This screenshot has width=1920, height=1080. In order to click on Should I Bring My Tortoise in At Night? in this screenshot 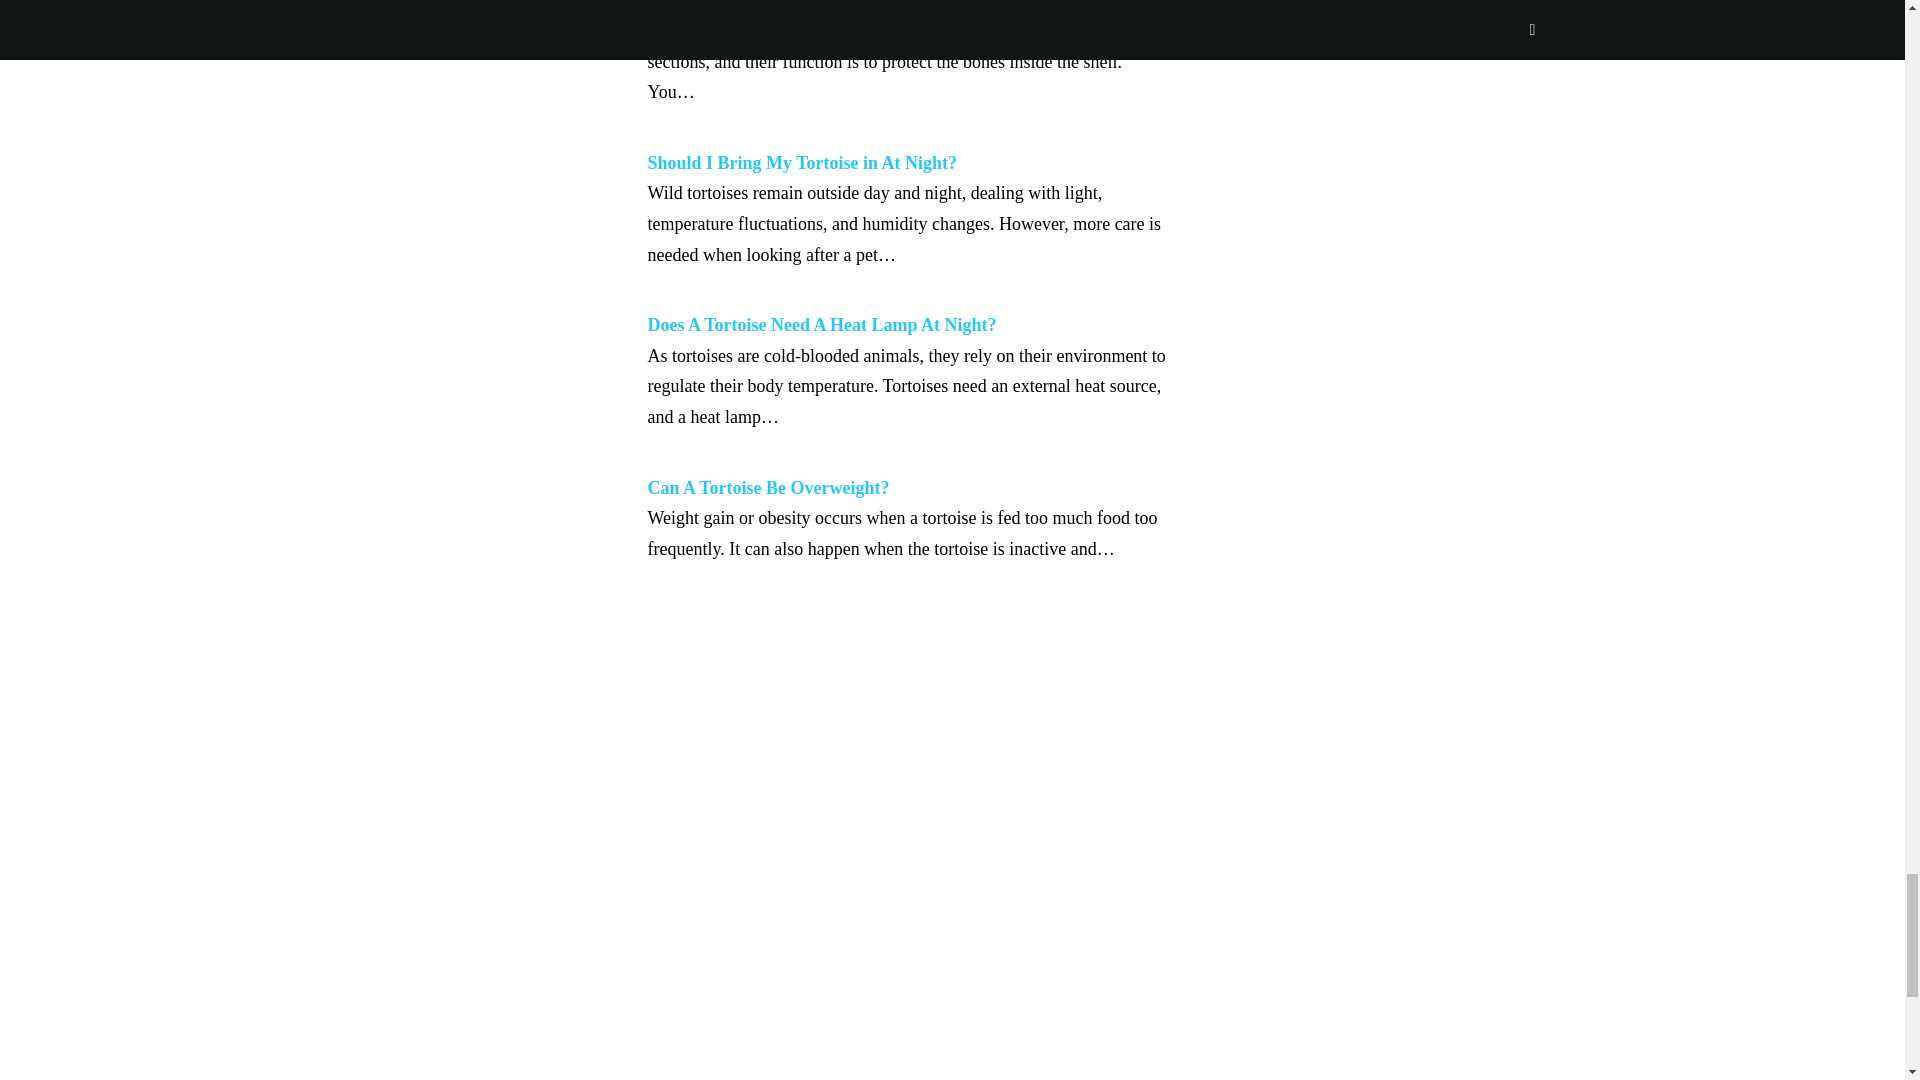, I will do `click(803, 162)`.